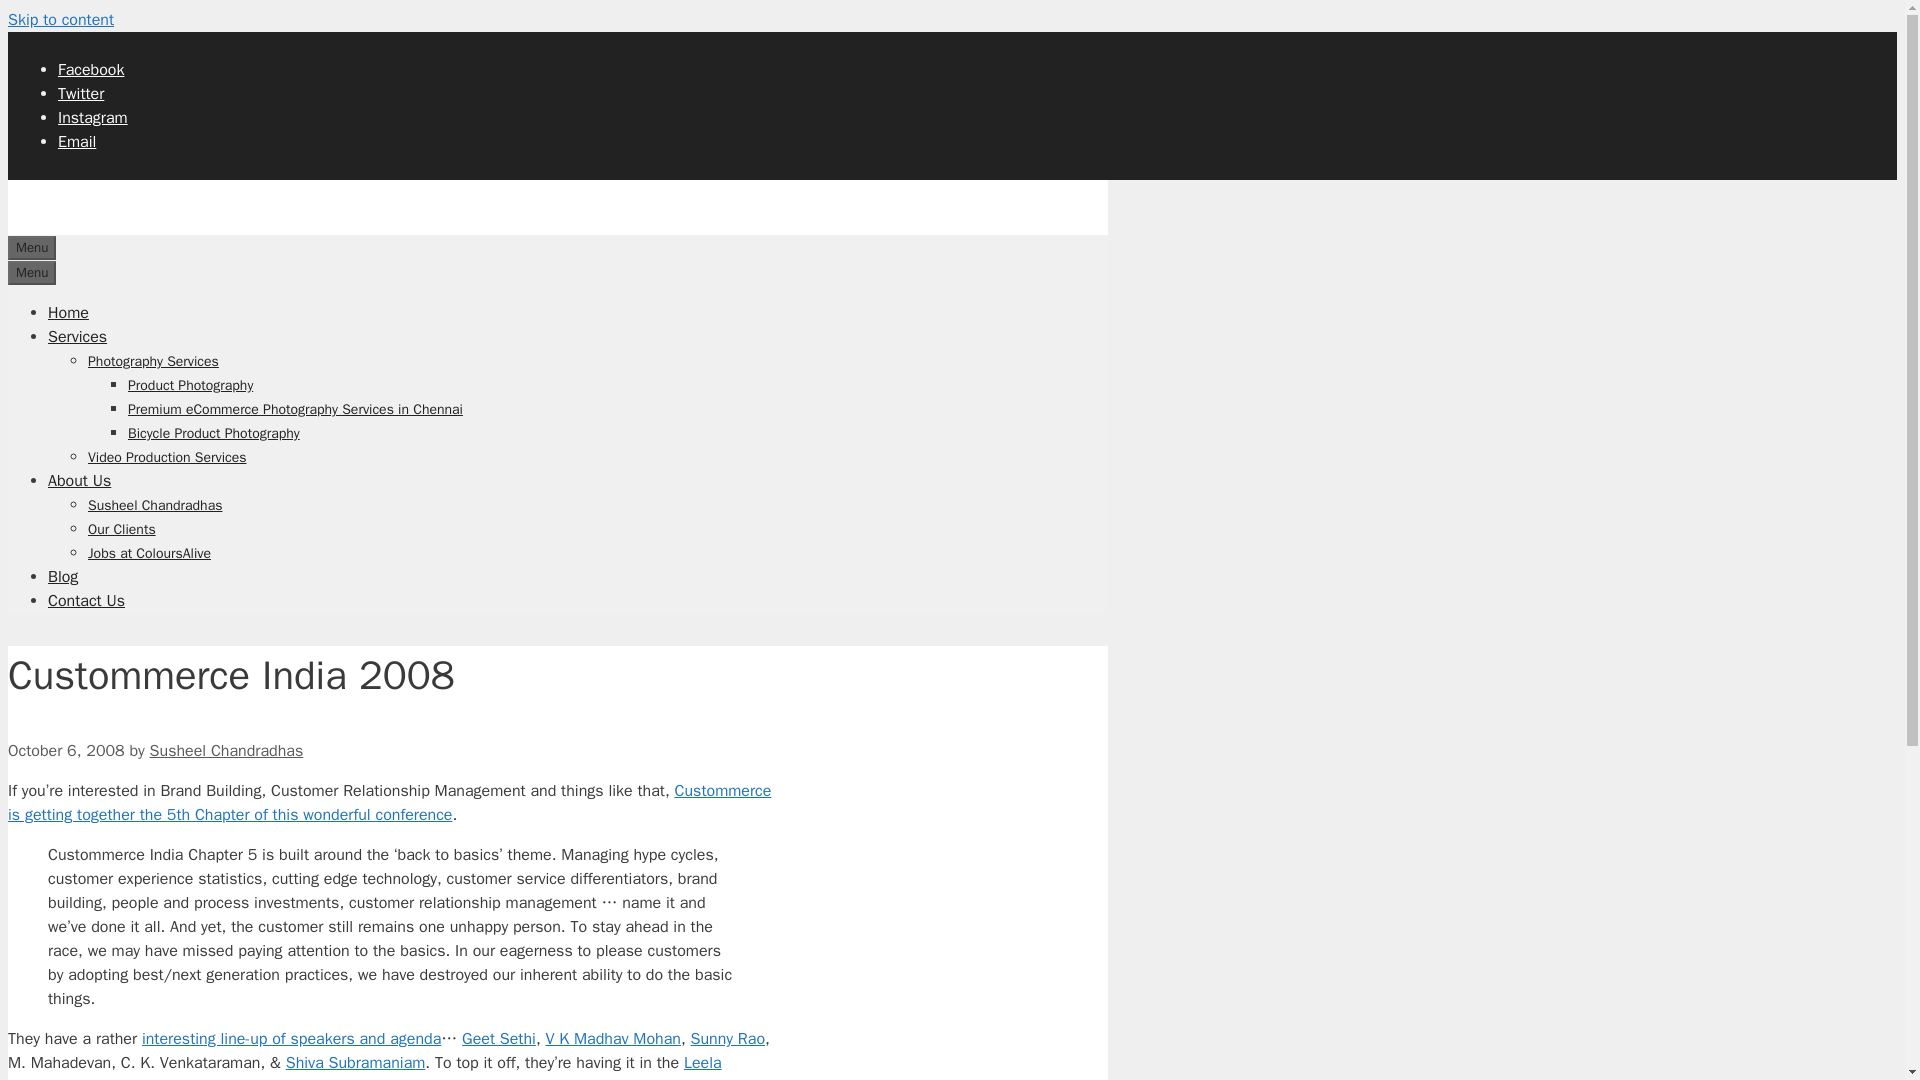 The height and width of the screenshot is (1080, 1920). Describe the element at coordinates (613, 1038) in the screenshot. I see `V K Madhav Mohan` at that location.